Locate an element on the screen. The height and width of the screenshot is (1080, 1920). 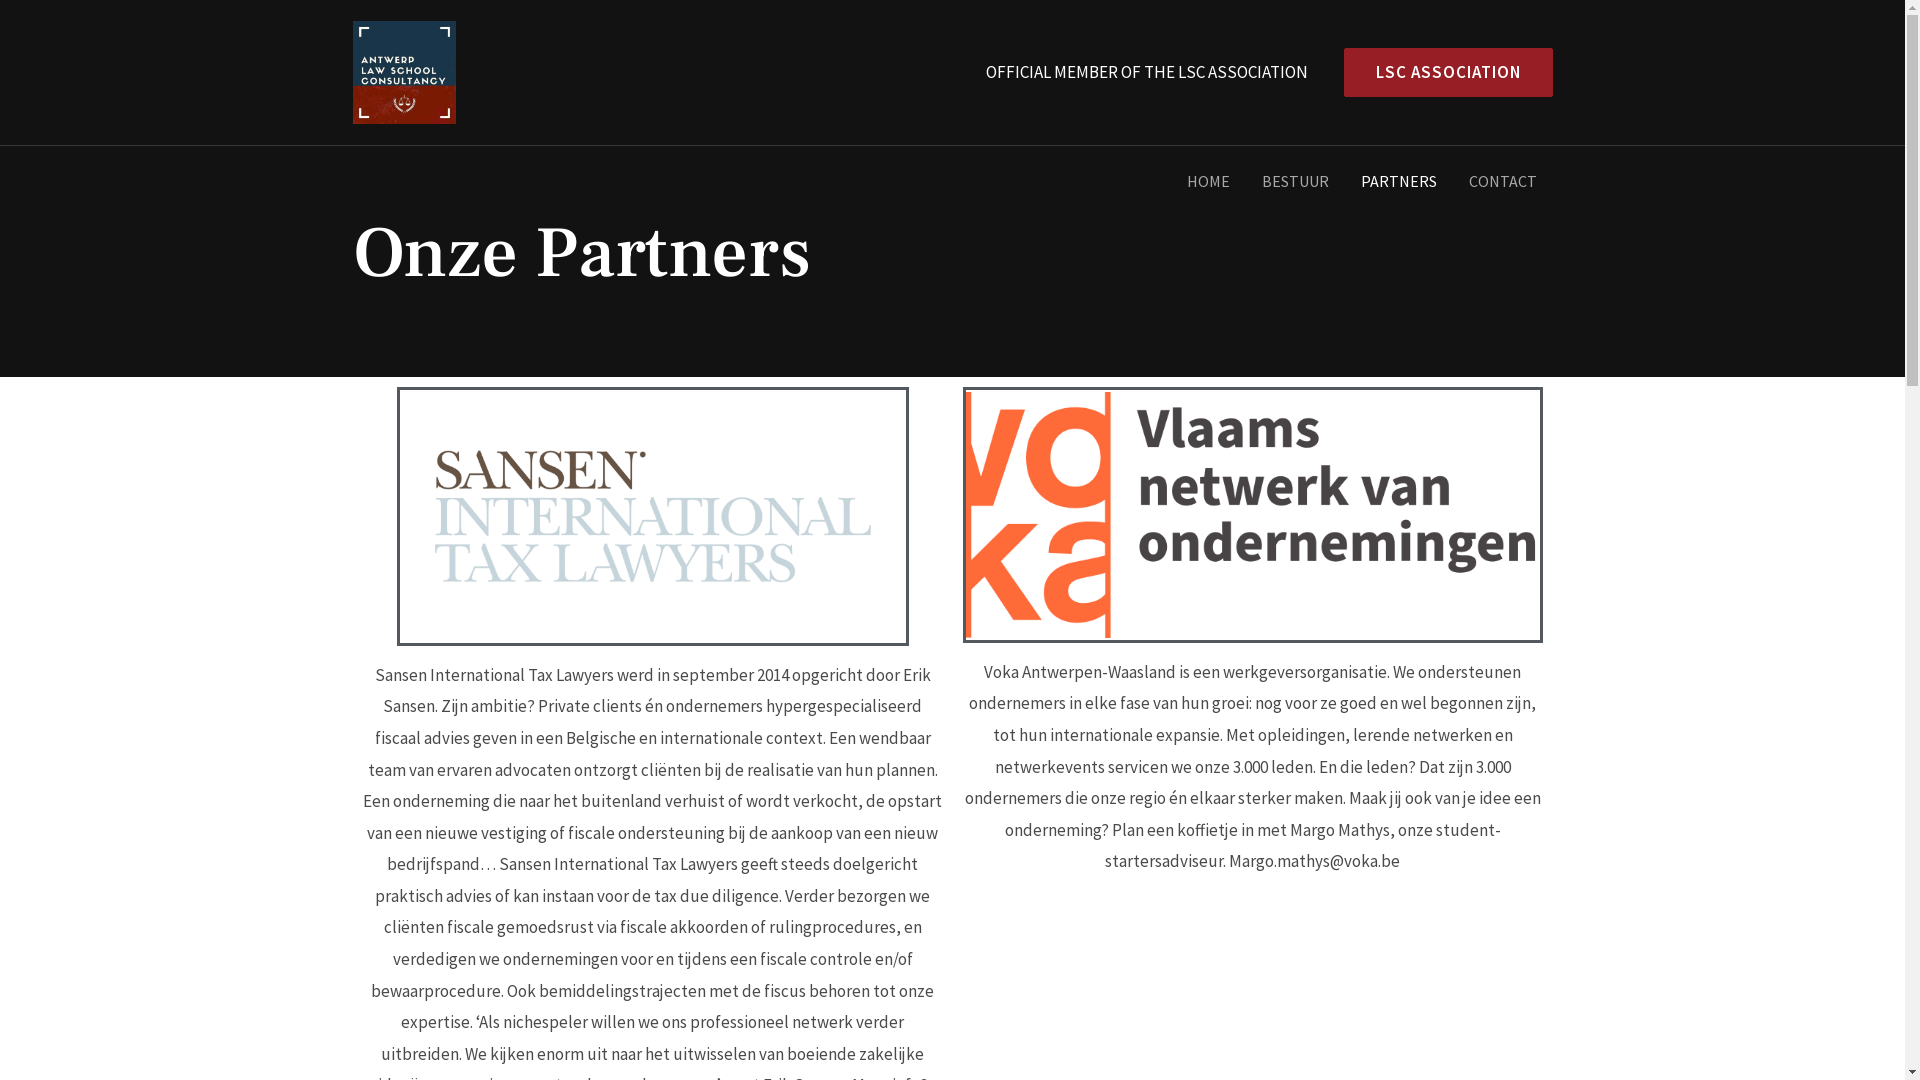
LSC ASSOCIATION is located at coordinates (1440, 72).